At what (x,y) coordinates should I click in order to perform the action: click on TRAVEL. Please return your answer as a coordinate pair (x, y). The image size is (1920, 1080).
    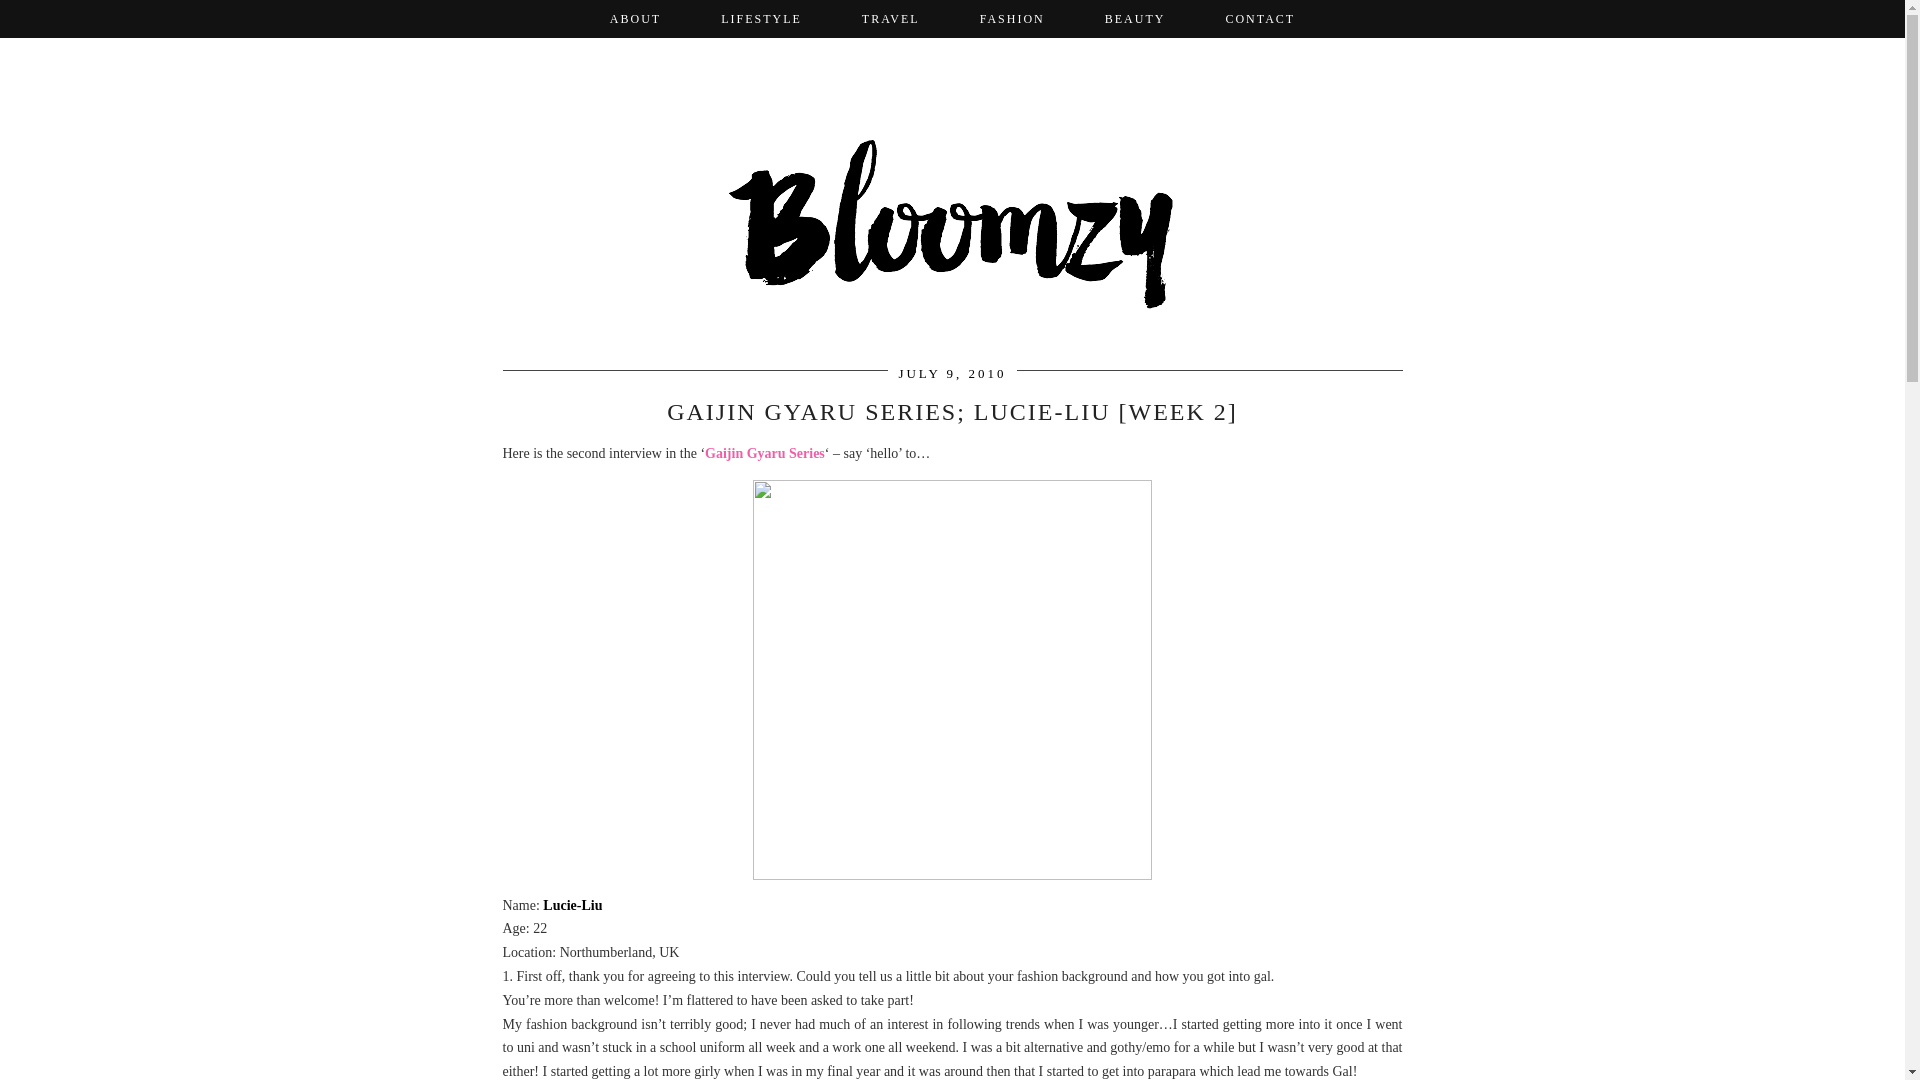
    Looking at the image, I should click on (890, 18).